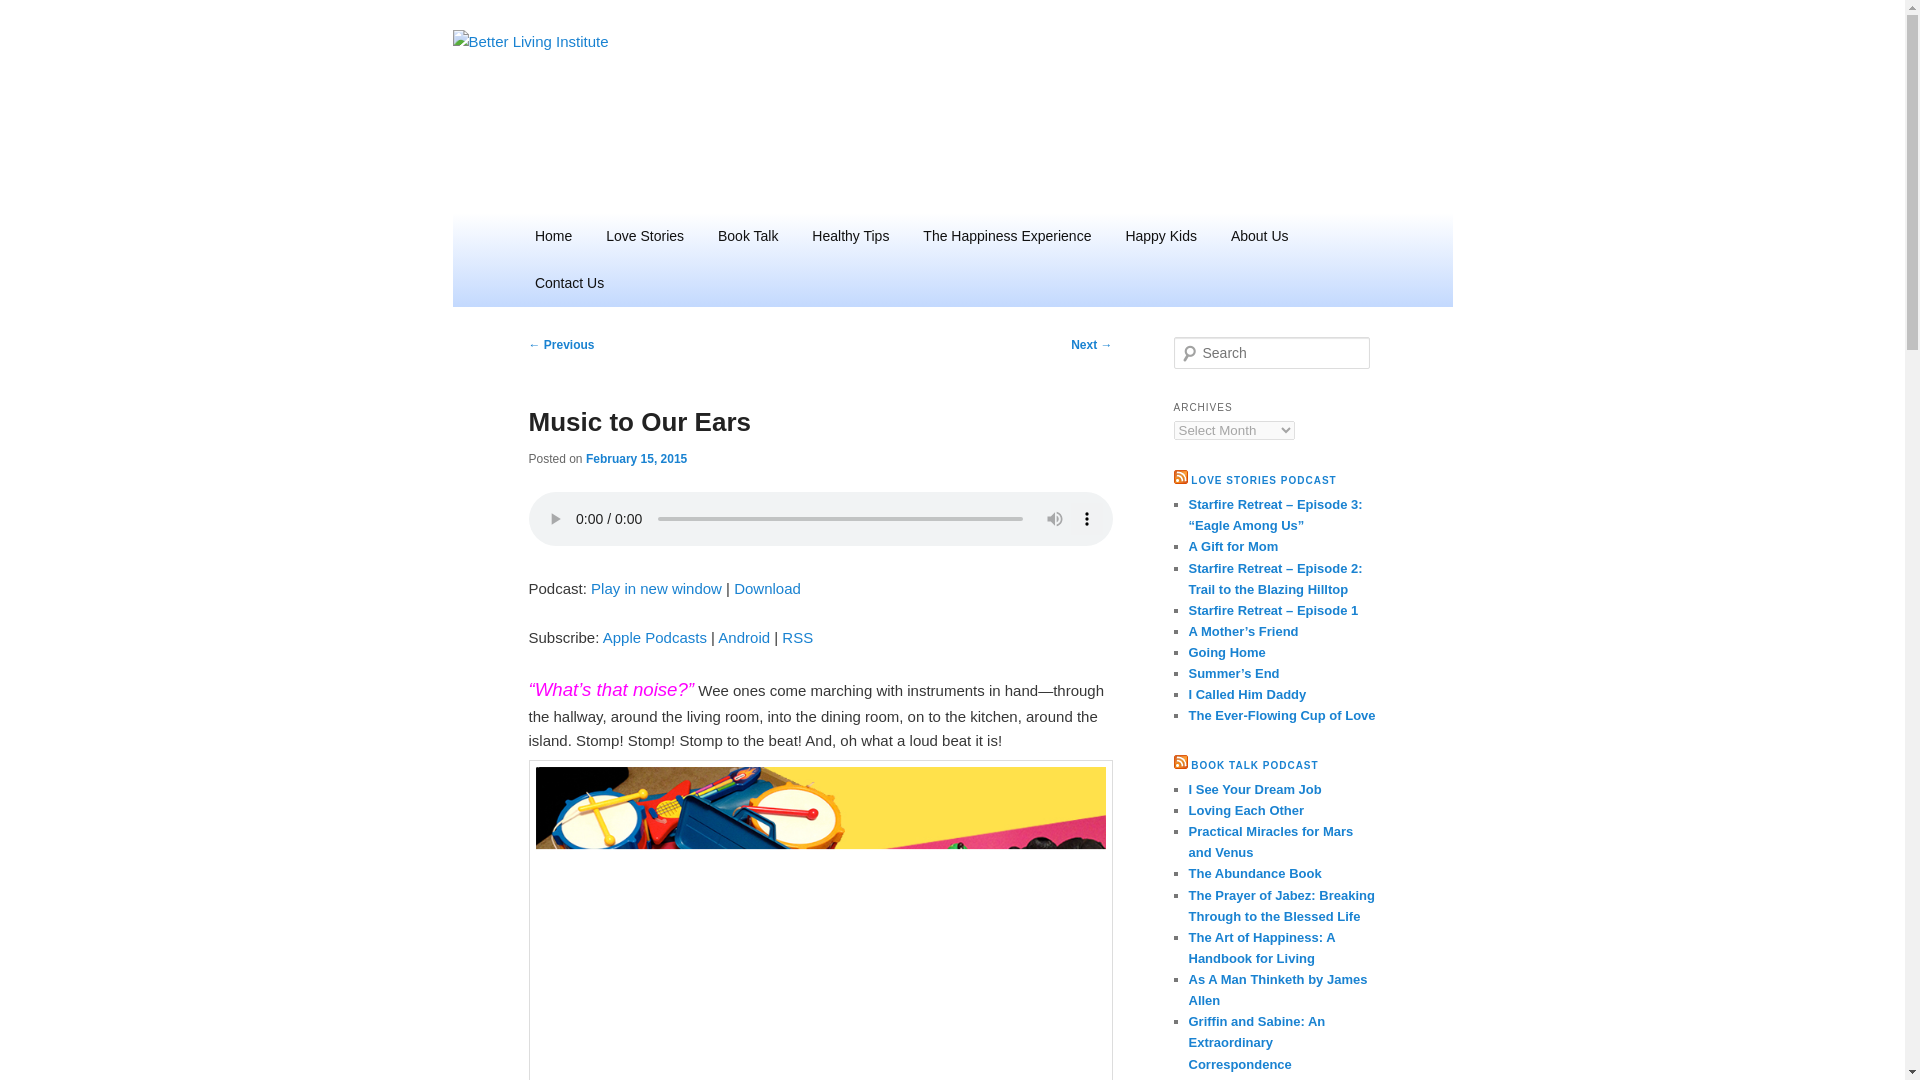 The height and width of the screenshot is (1080, 1920). What do you see at coordinates (850, 236) in the screenshot?
I see `Healthy Tips` at bounding box center [850, 236].